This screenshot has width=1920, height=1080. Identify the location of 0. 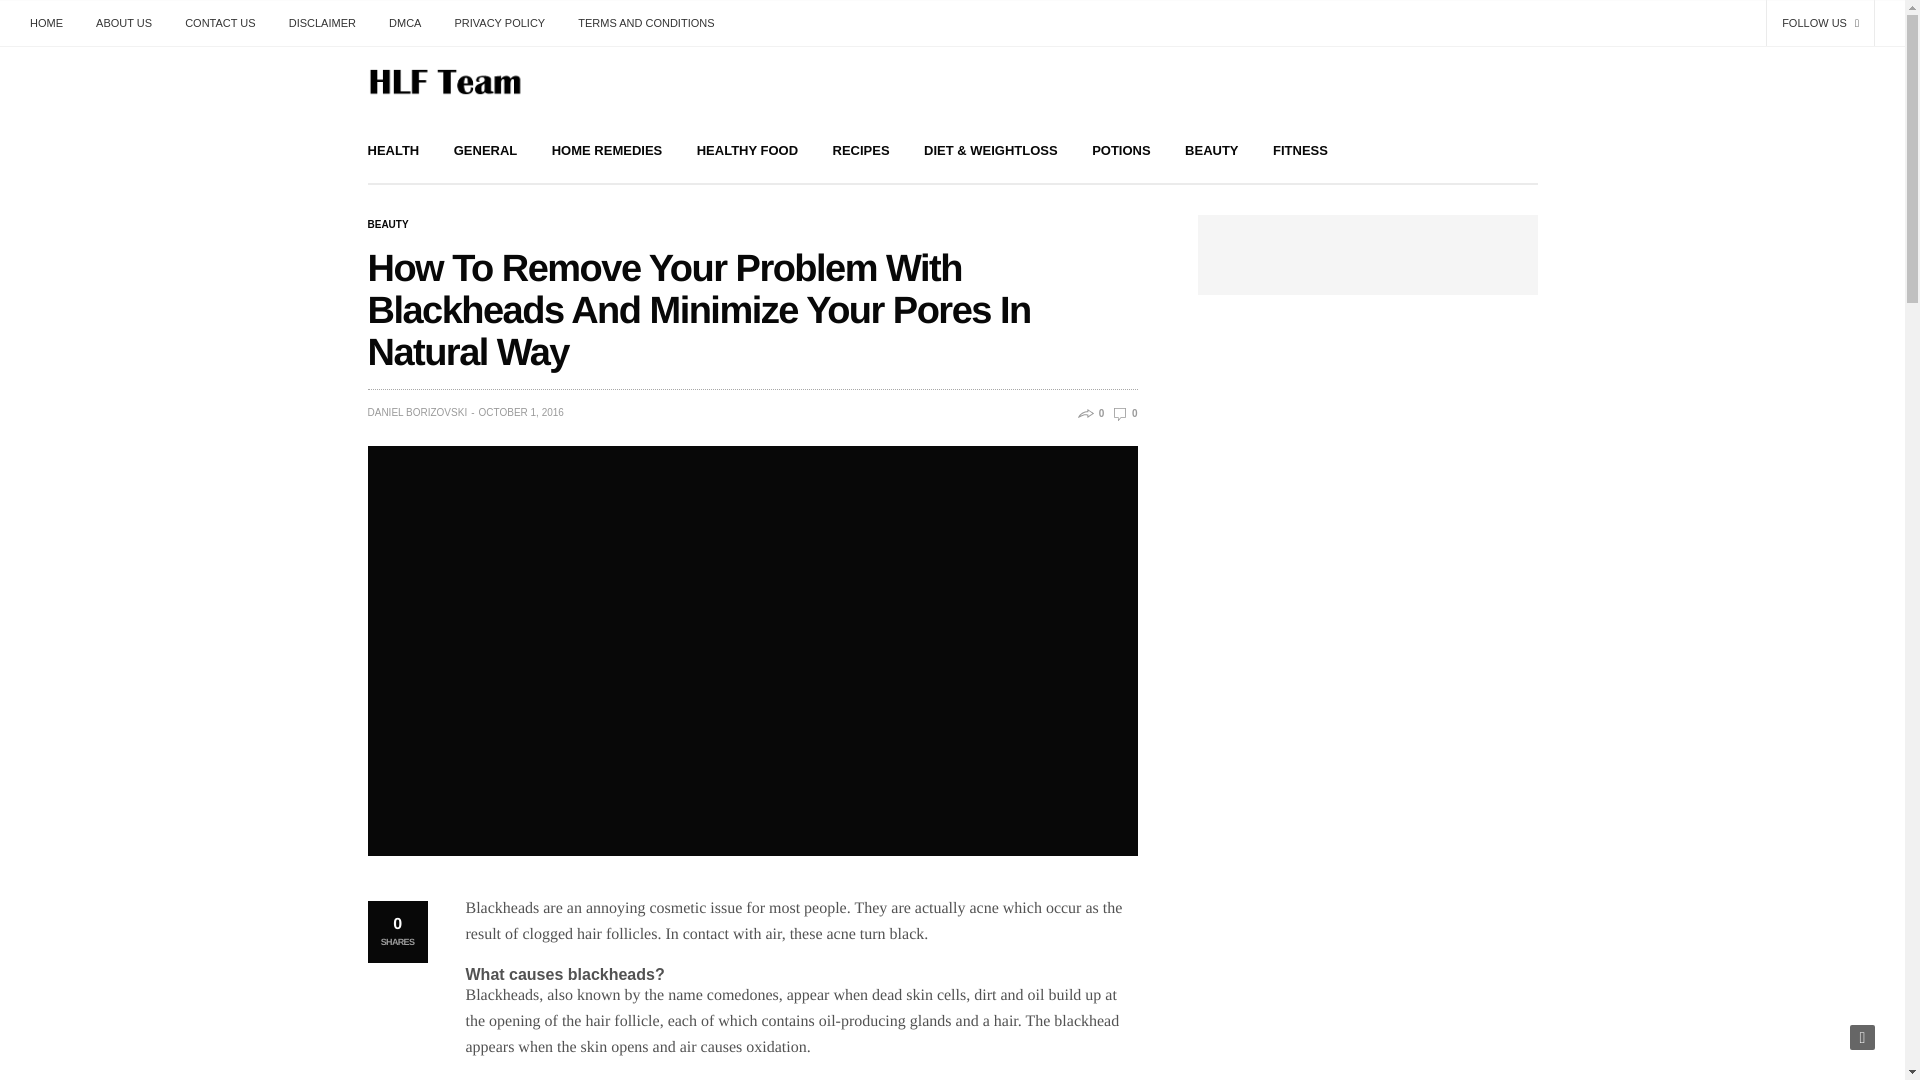
(1124, 414).